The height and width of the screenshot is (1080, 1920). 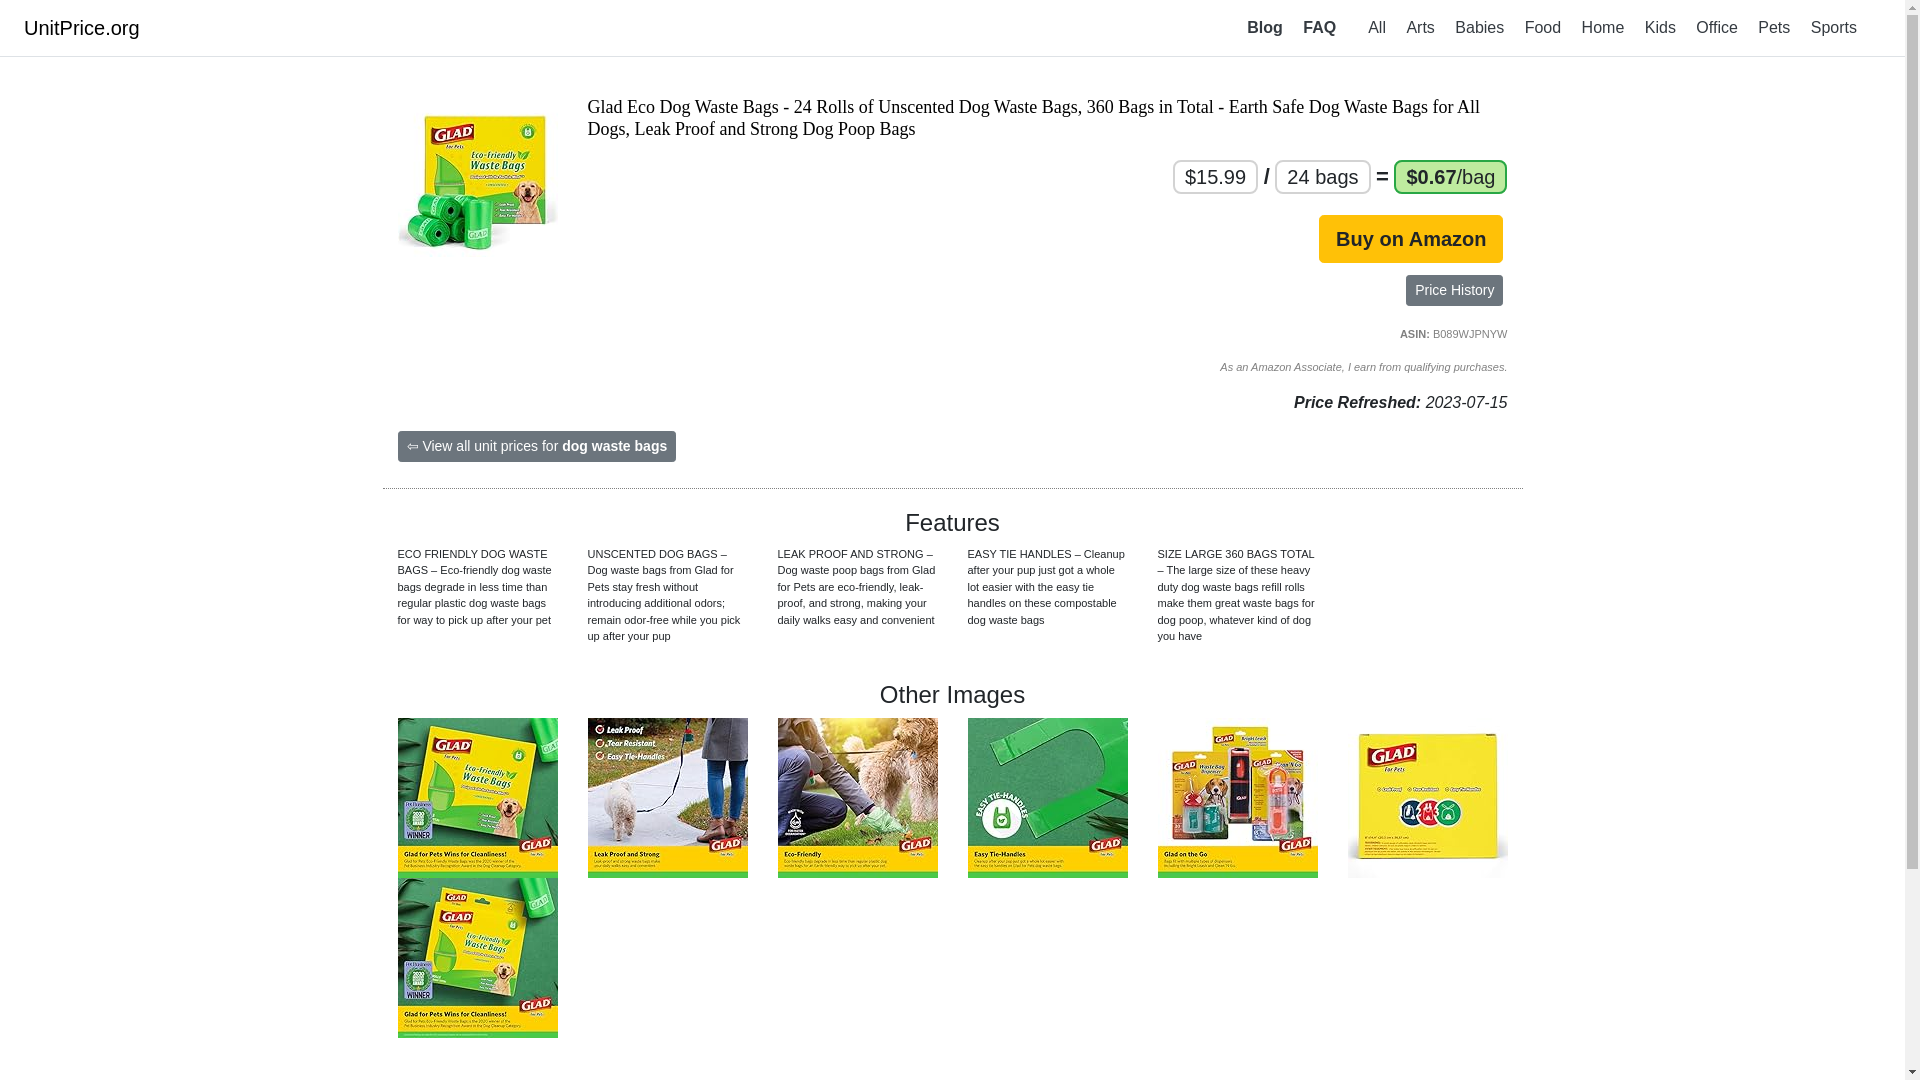 I want to click on Sports, so click(x=1833, y=27).